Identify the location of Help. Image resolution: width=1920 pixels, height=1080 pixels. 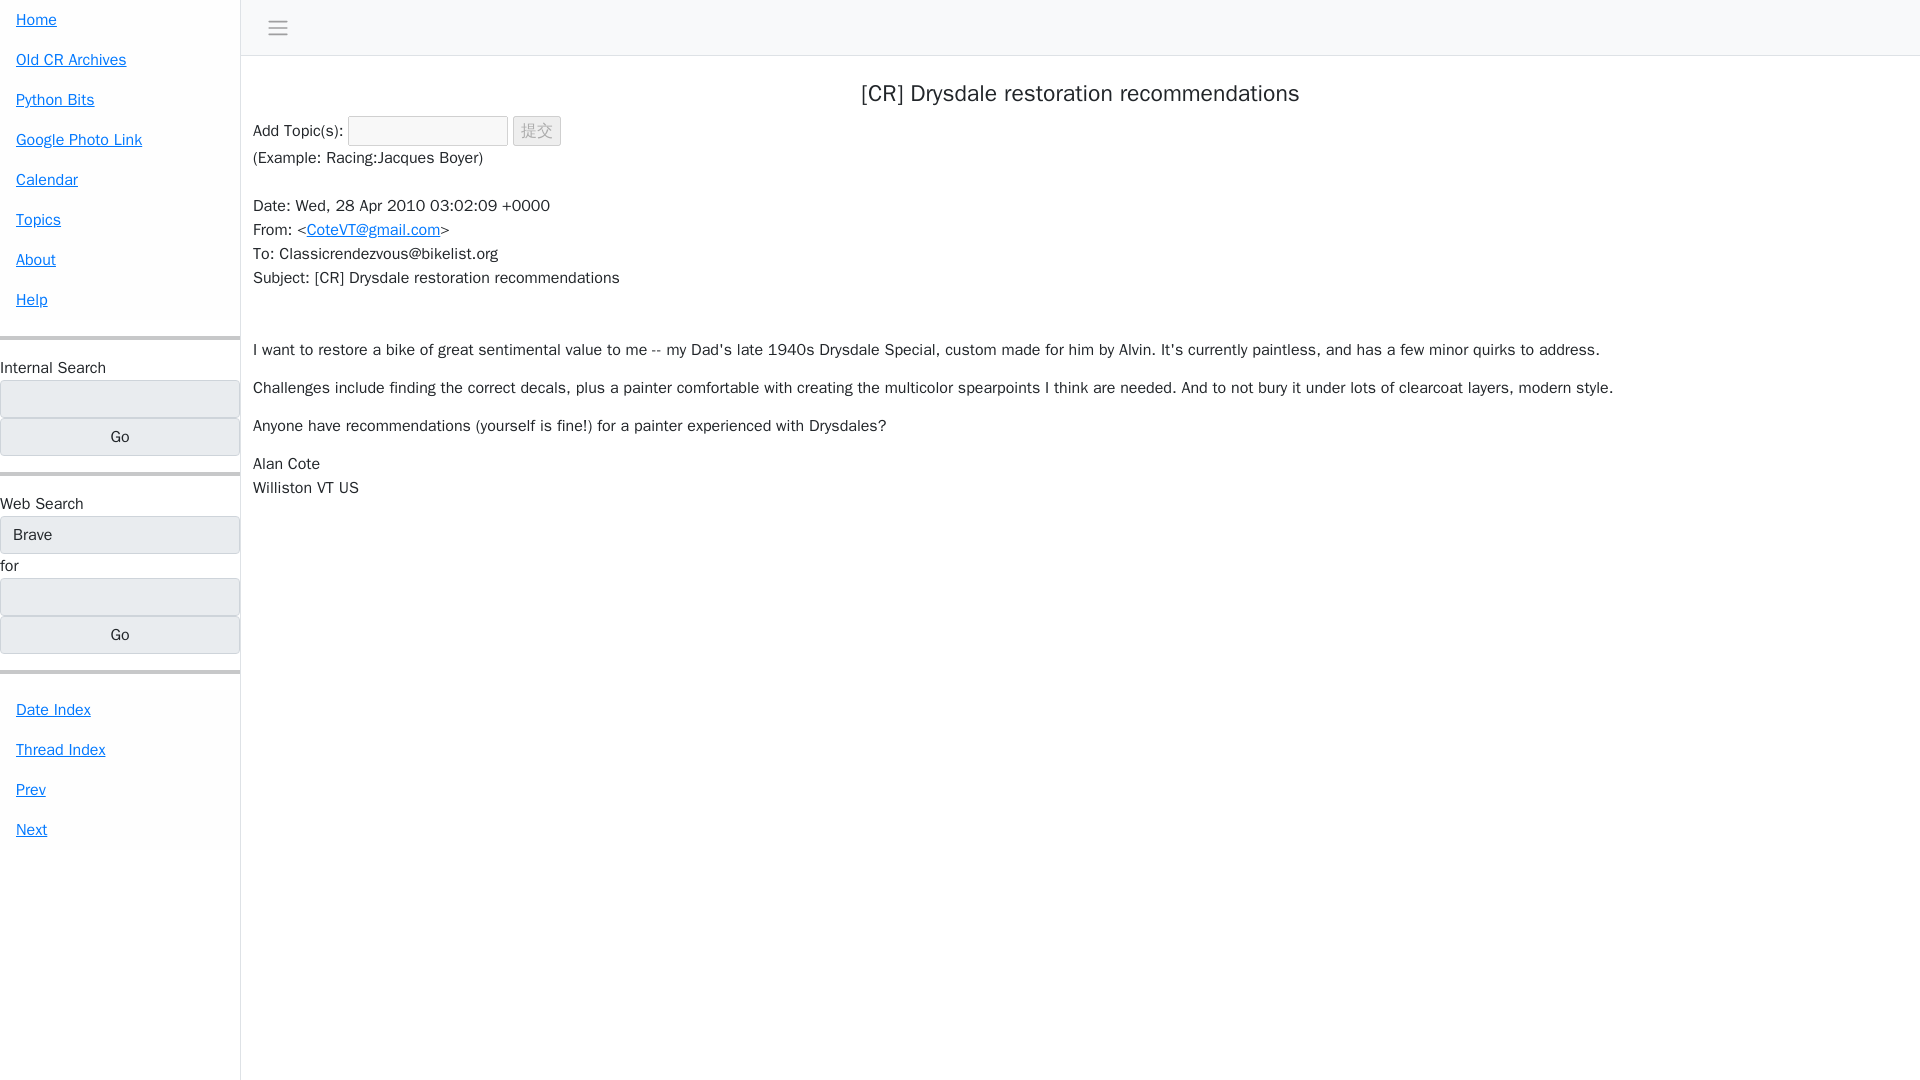
(120, 299).